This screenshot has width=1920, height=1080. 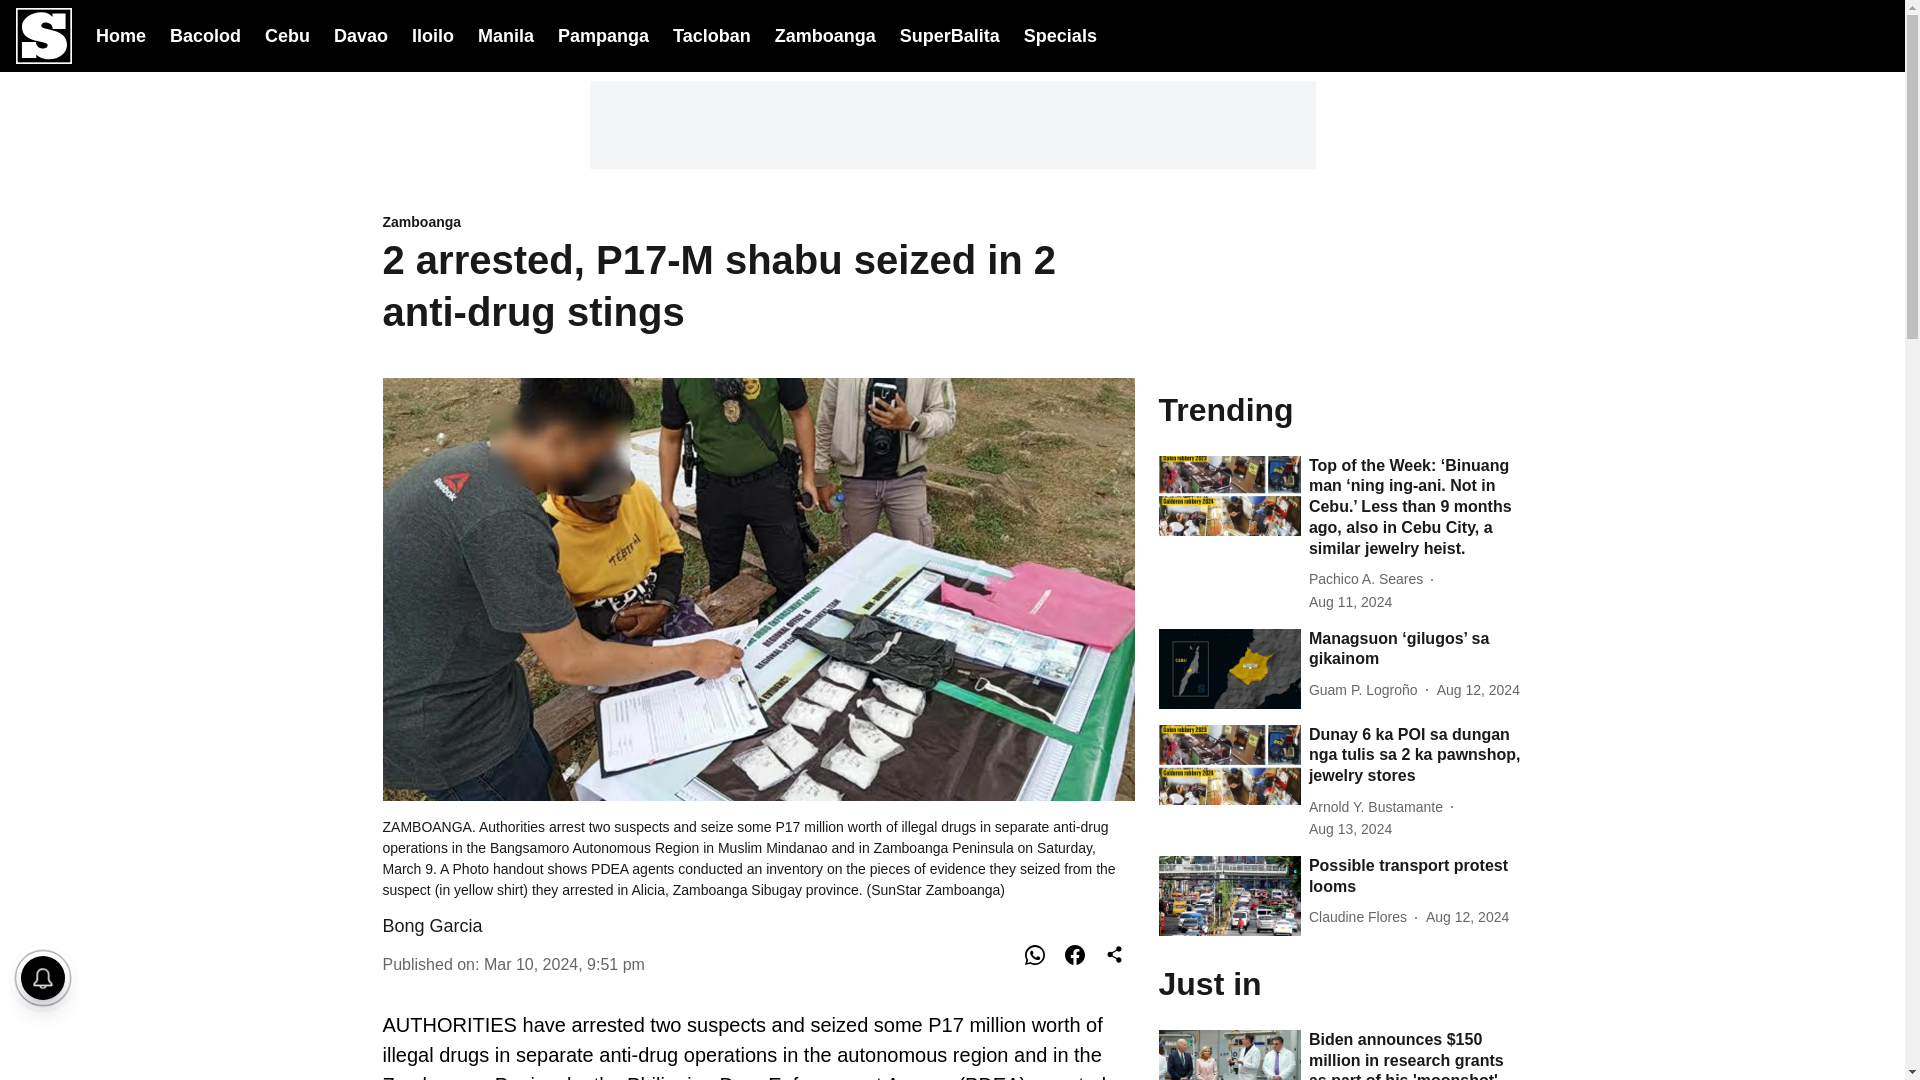 I want to click on SuperBalita, so click(x=950, y=36).